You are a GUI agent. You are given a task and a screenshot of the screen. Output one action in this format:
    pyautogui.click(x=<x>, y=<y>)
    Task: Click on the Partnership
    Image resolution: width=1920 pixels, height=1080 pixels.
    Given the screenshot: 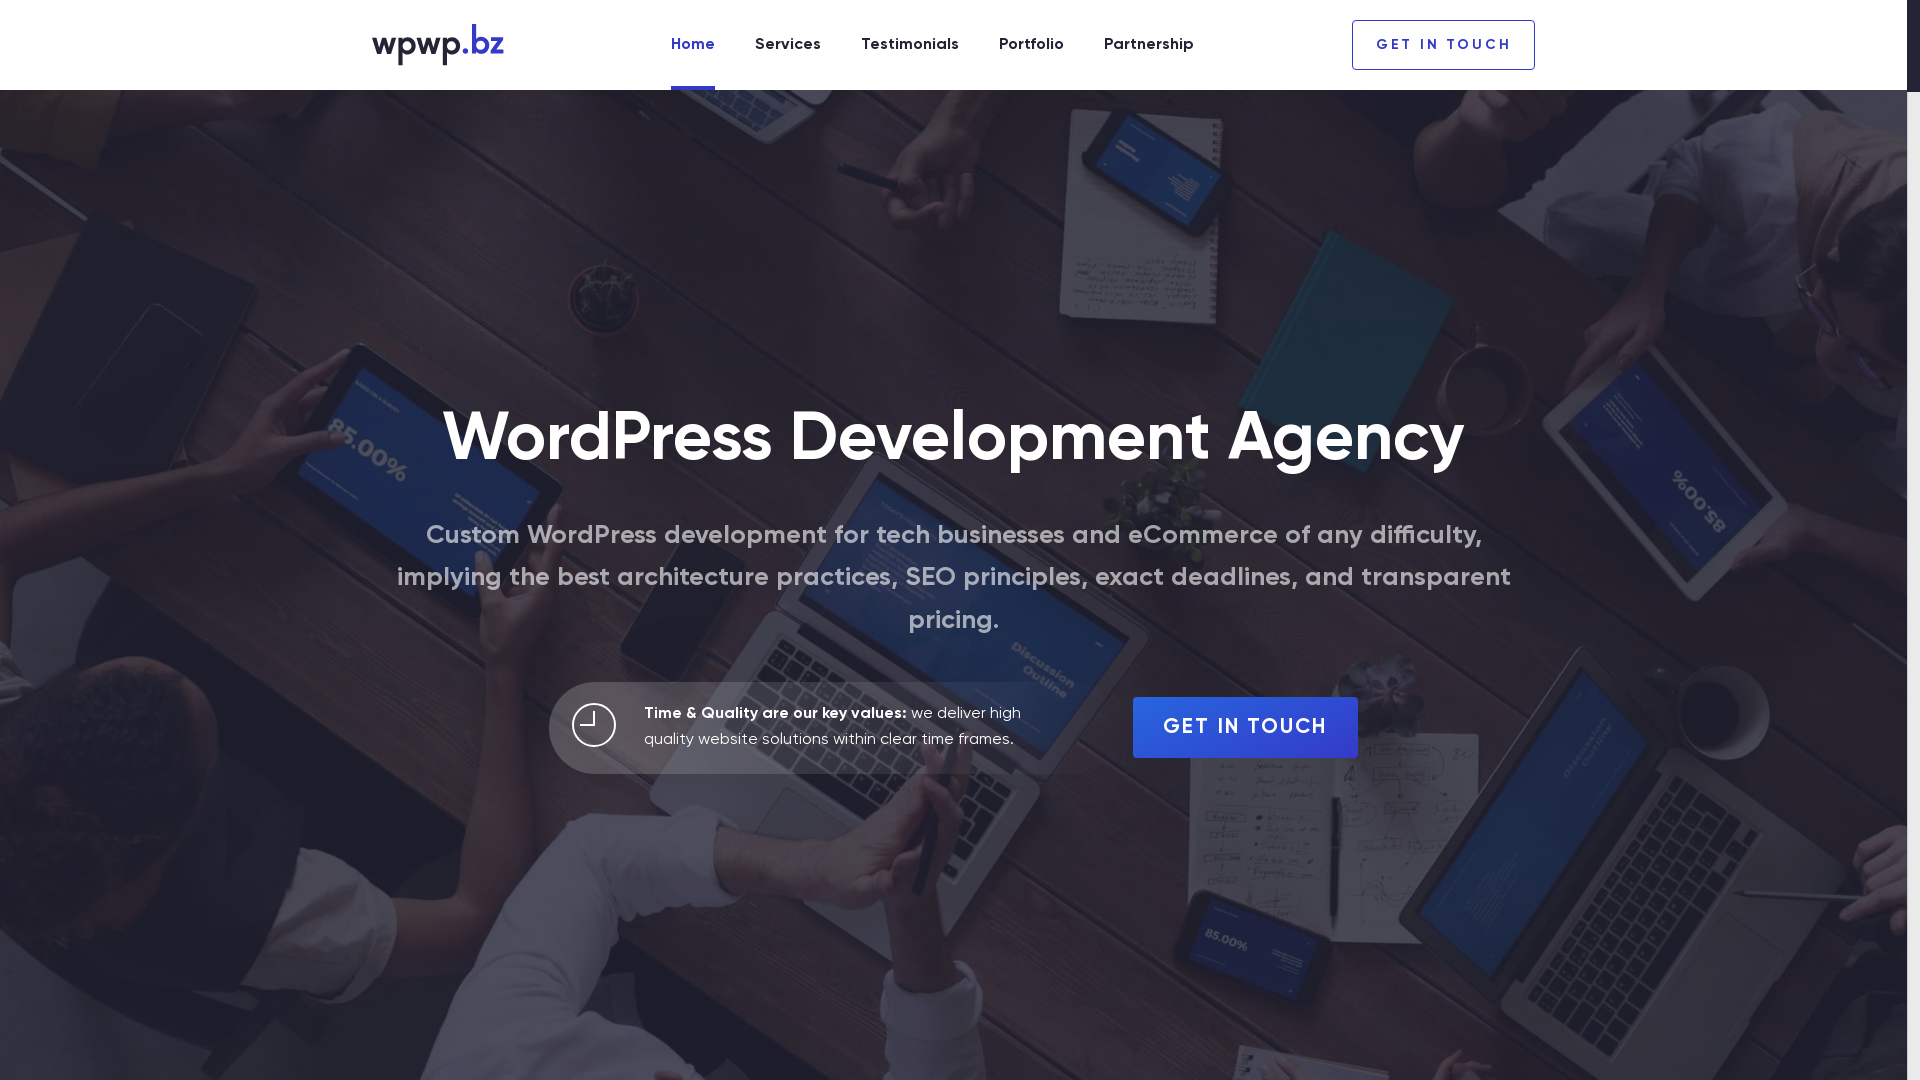 What is the action you would take?
    pyautogui.click(x=1149, y=45)
    